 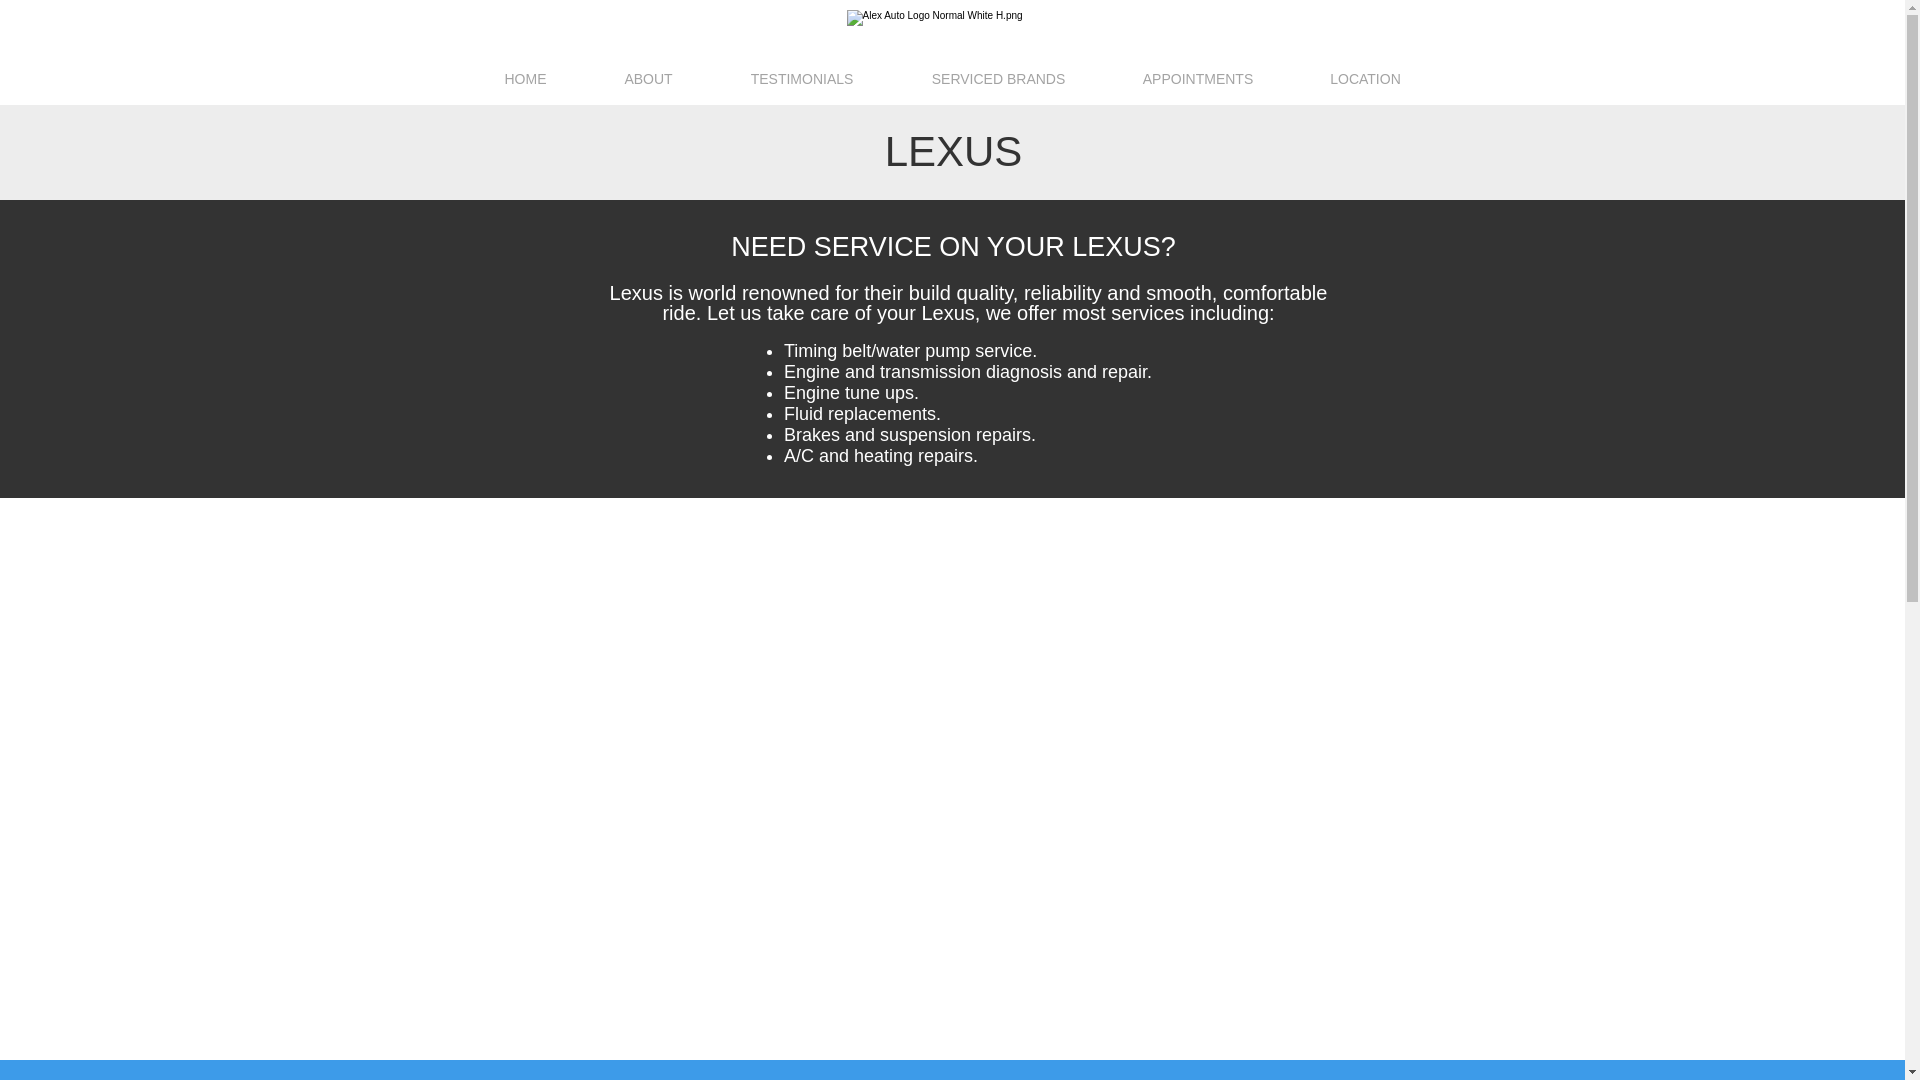 I want to click on ABOUT, so click(x=648, y=78).